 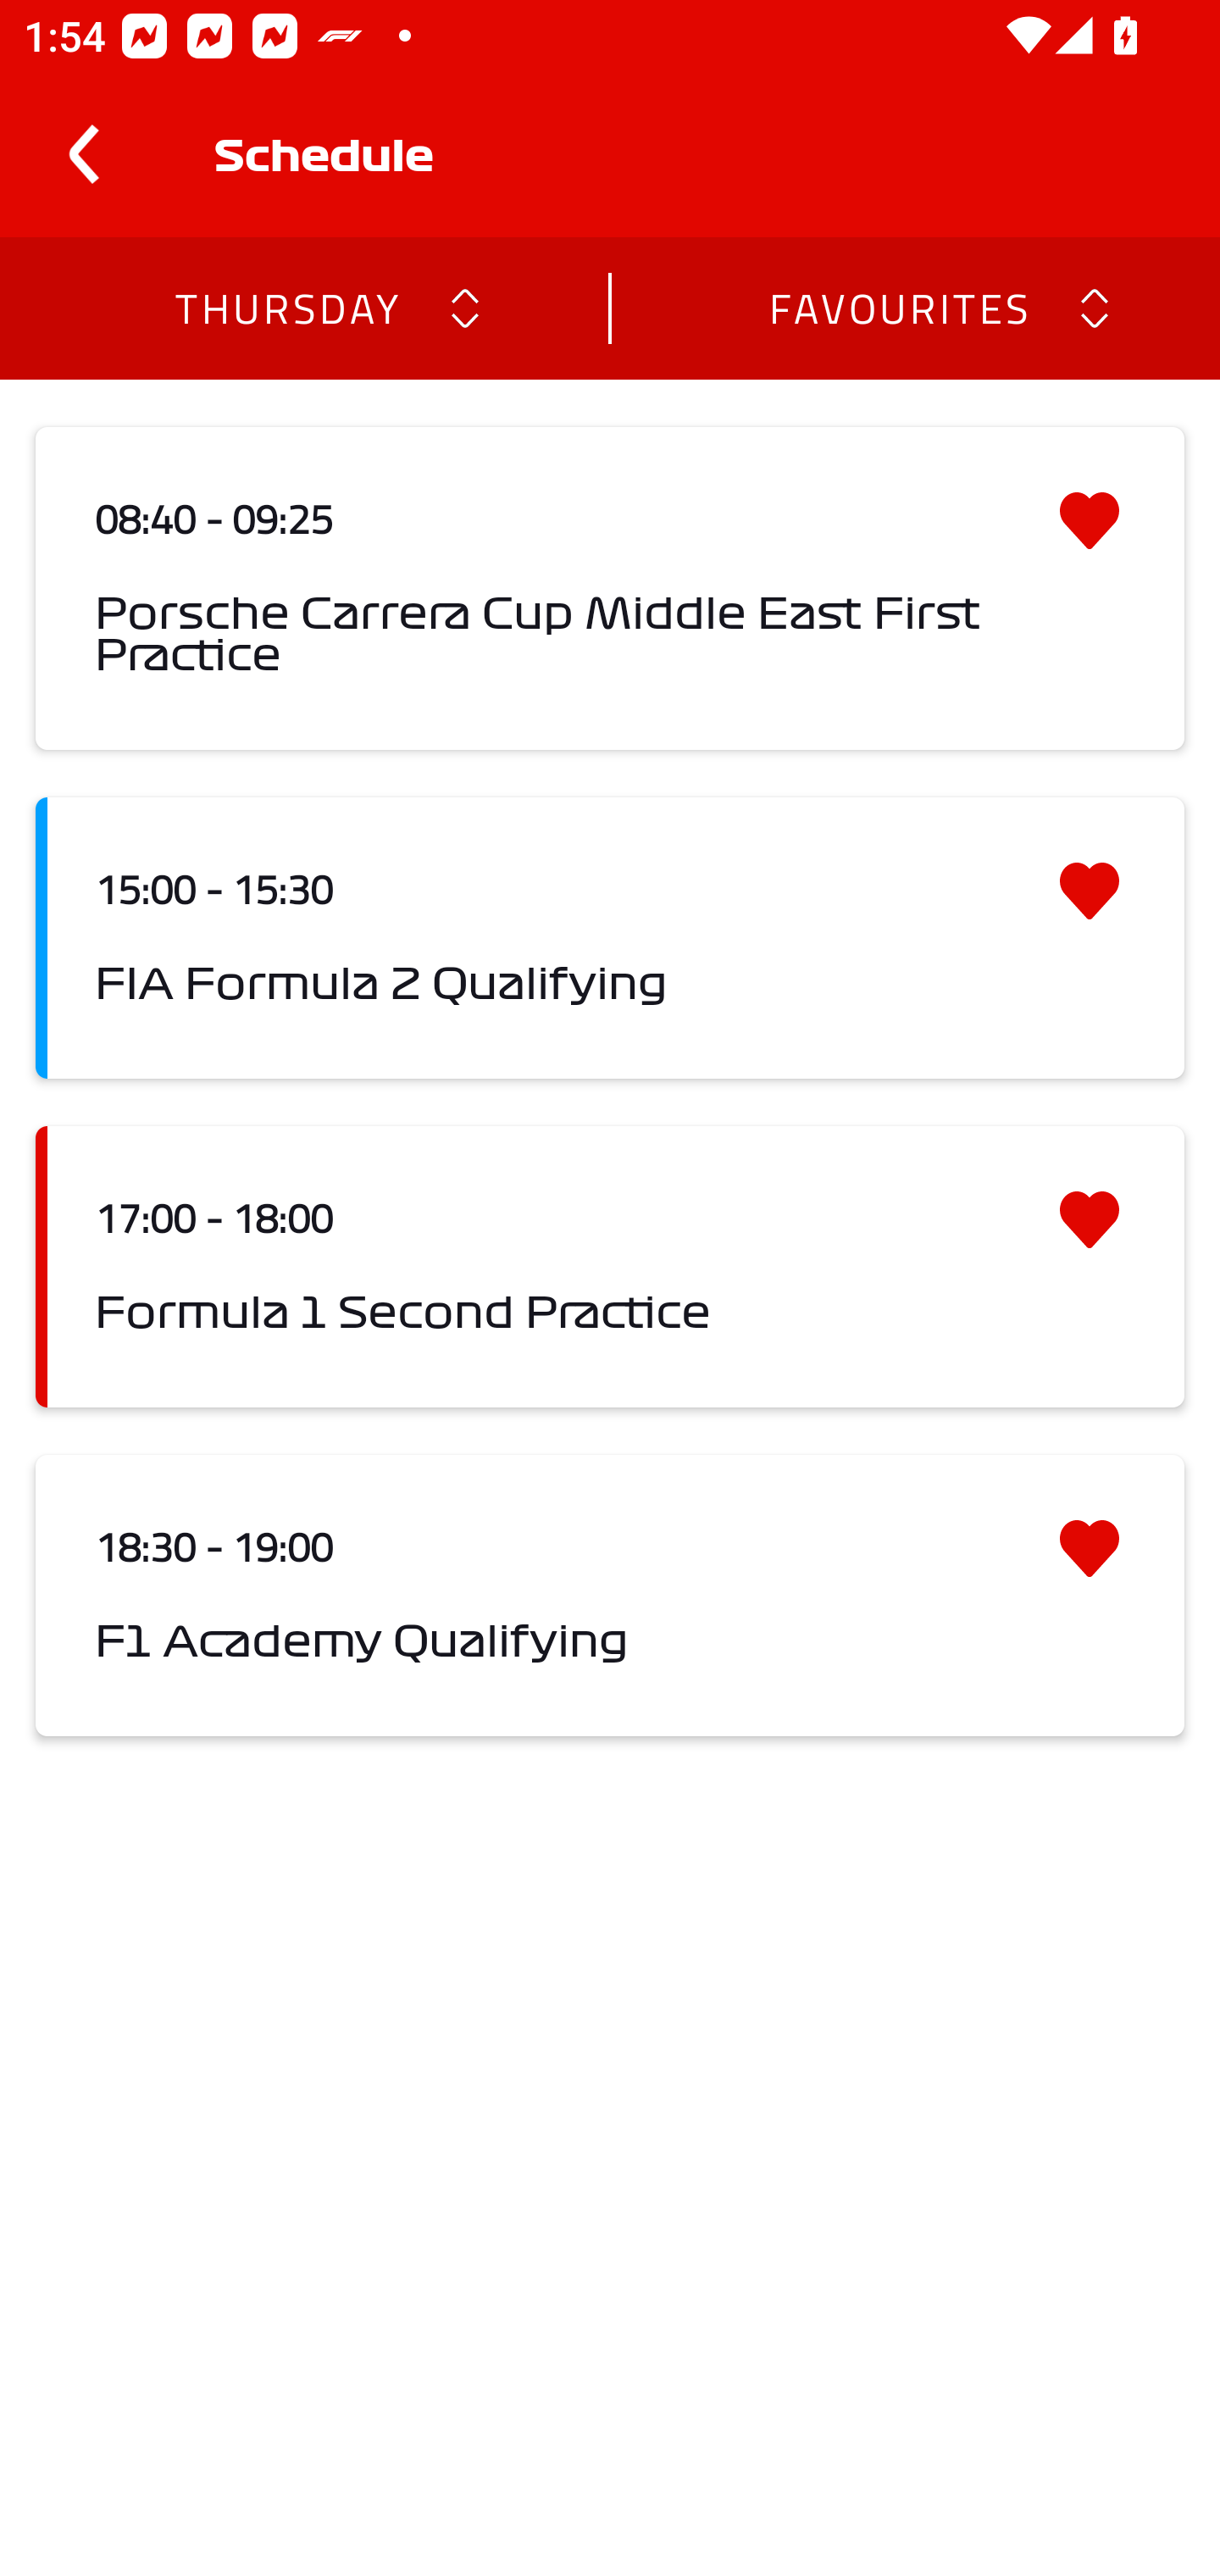 I want to click on 15:00 - 15:30 FIA Formula 2 Qualifying, so click(x=610, y=939).